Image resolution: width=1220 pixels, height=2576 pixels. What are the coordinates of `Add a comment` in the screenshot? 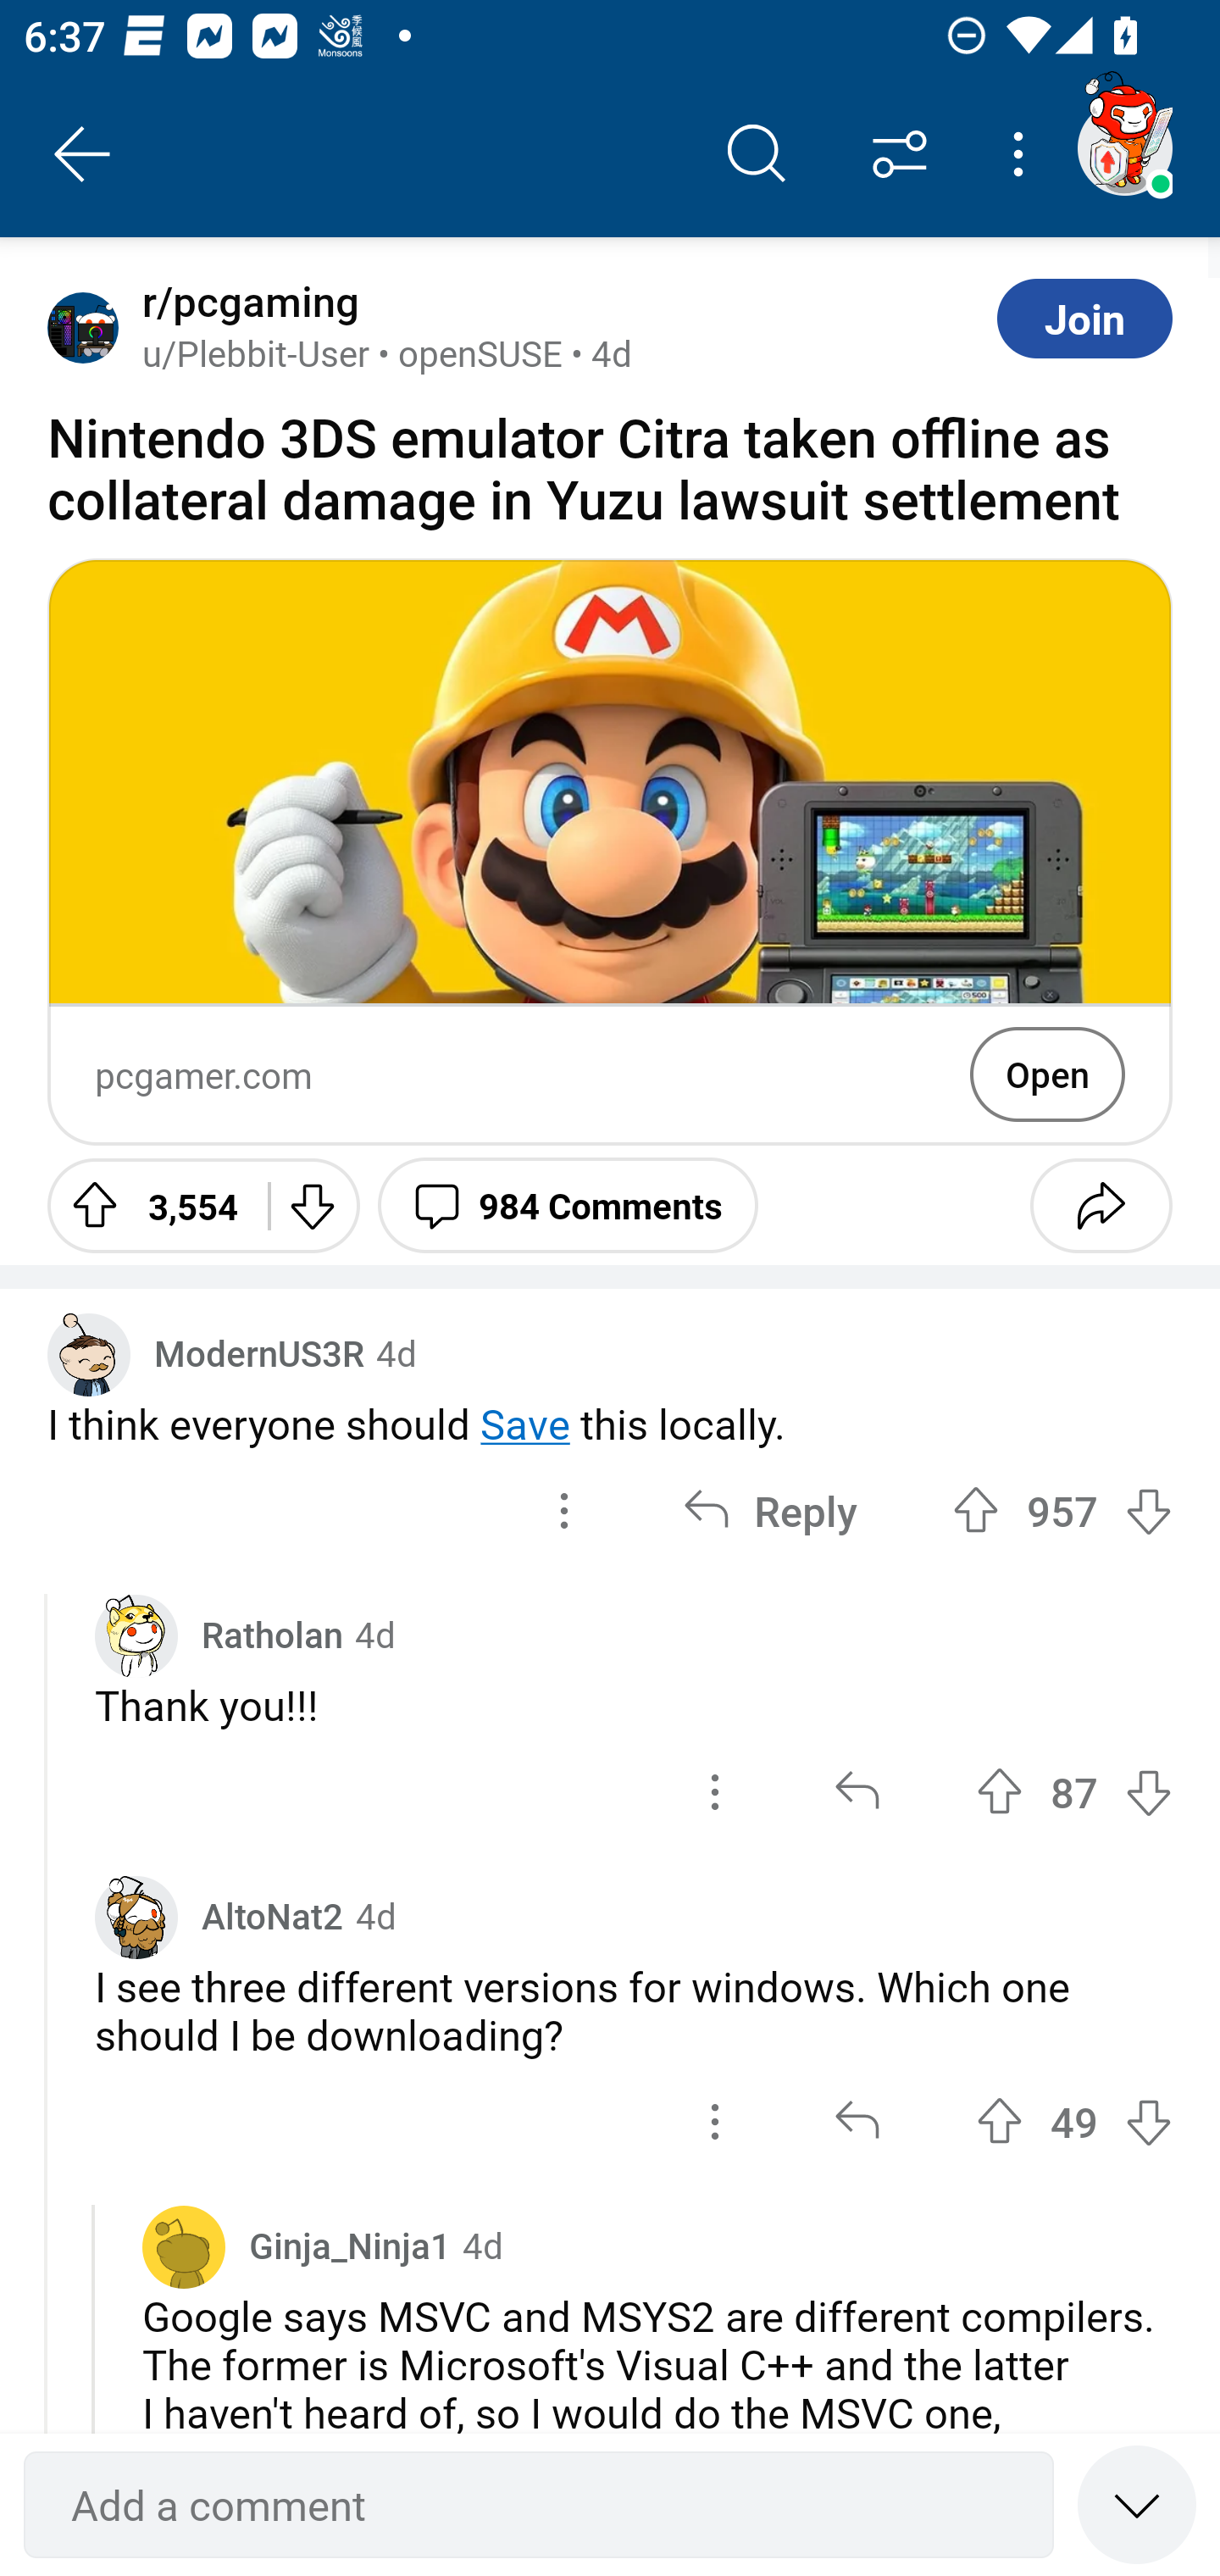 It's located at (539, 2505).